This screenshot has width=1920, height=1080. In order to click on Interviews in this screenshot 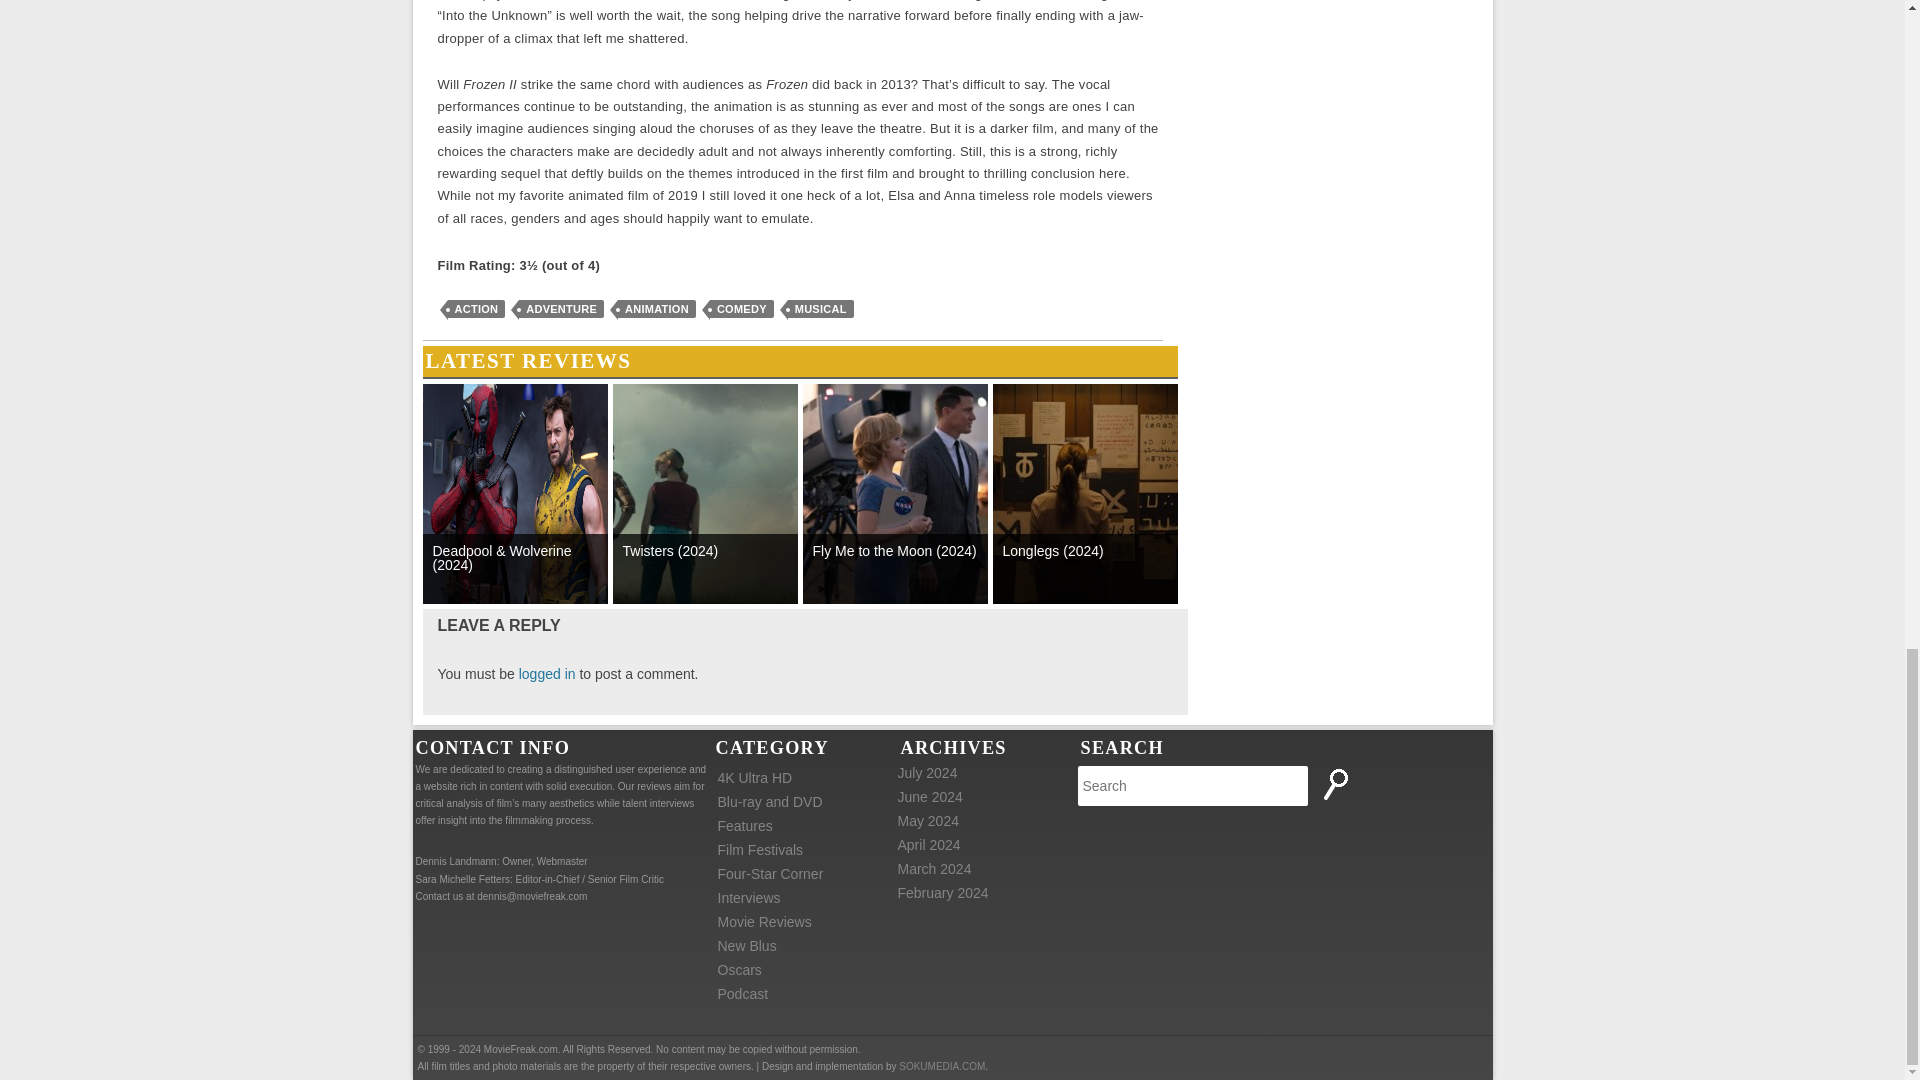, I will do `click(750, 898)`.